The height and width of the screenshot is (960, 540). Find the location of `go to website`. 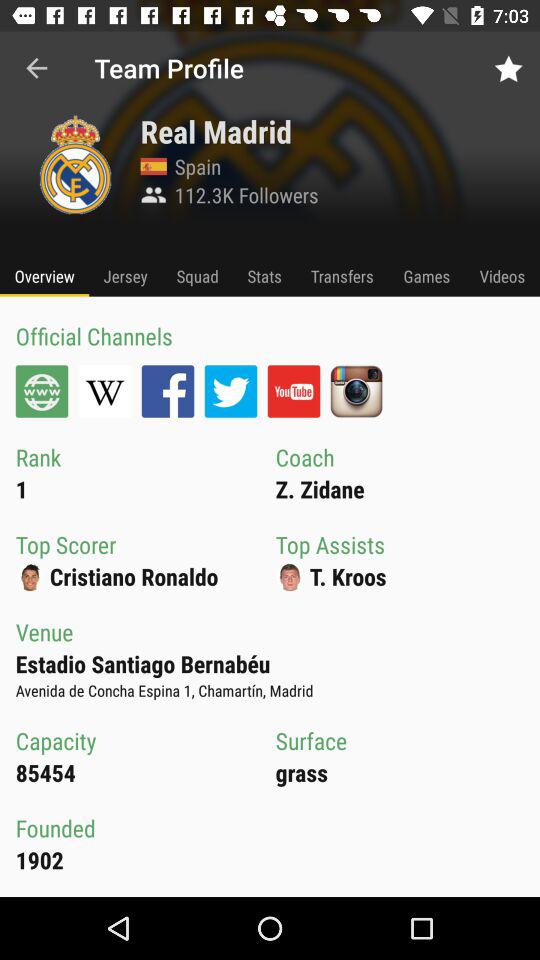

go to website is located at coordinates (42, 391).